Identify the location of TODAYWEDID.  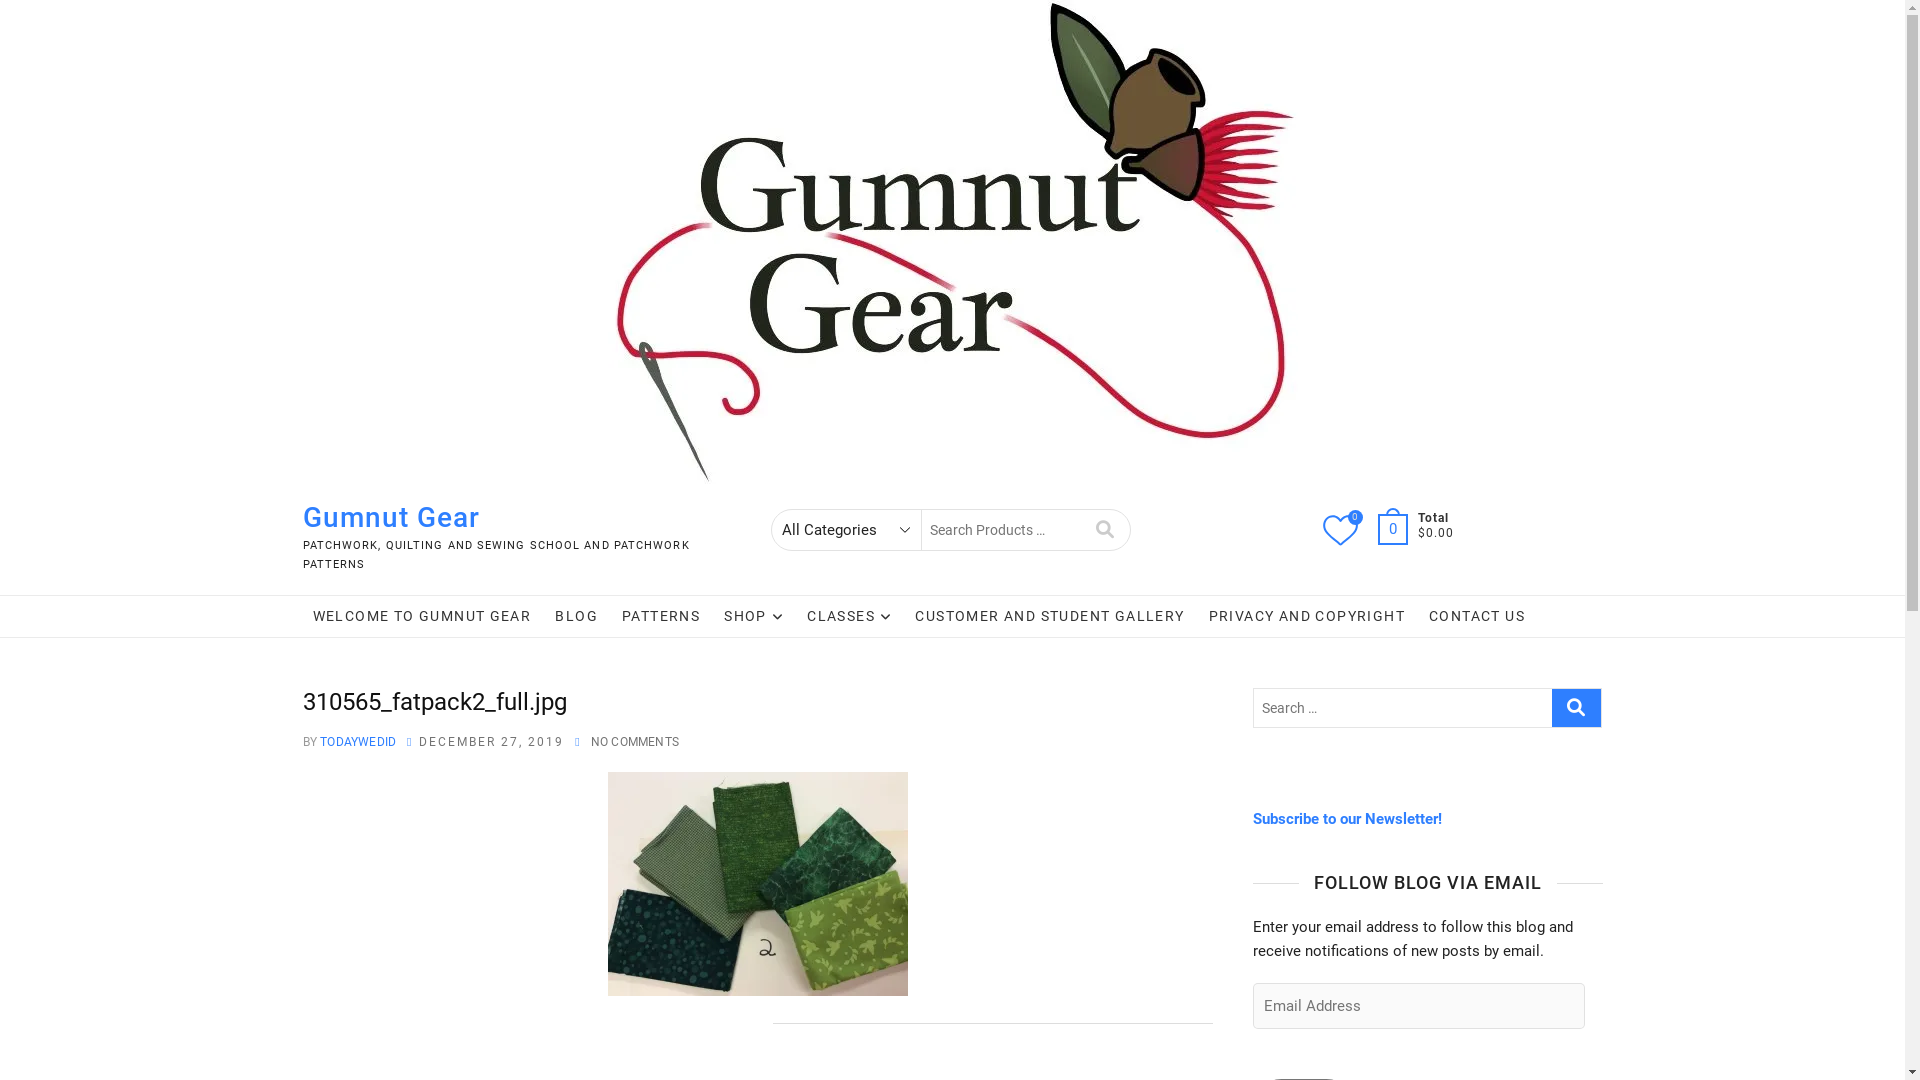
(356, 742).